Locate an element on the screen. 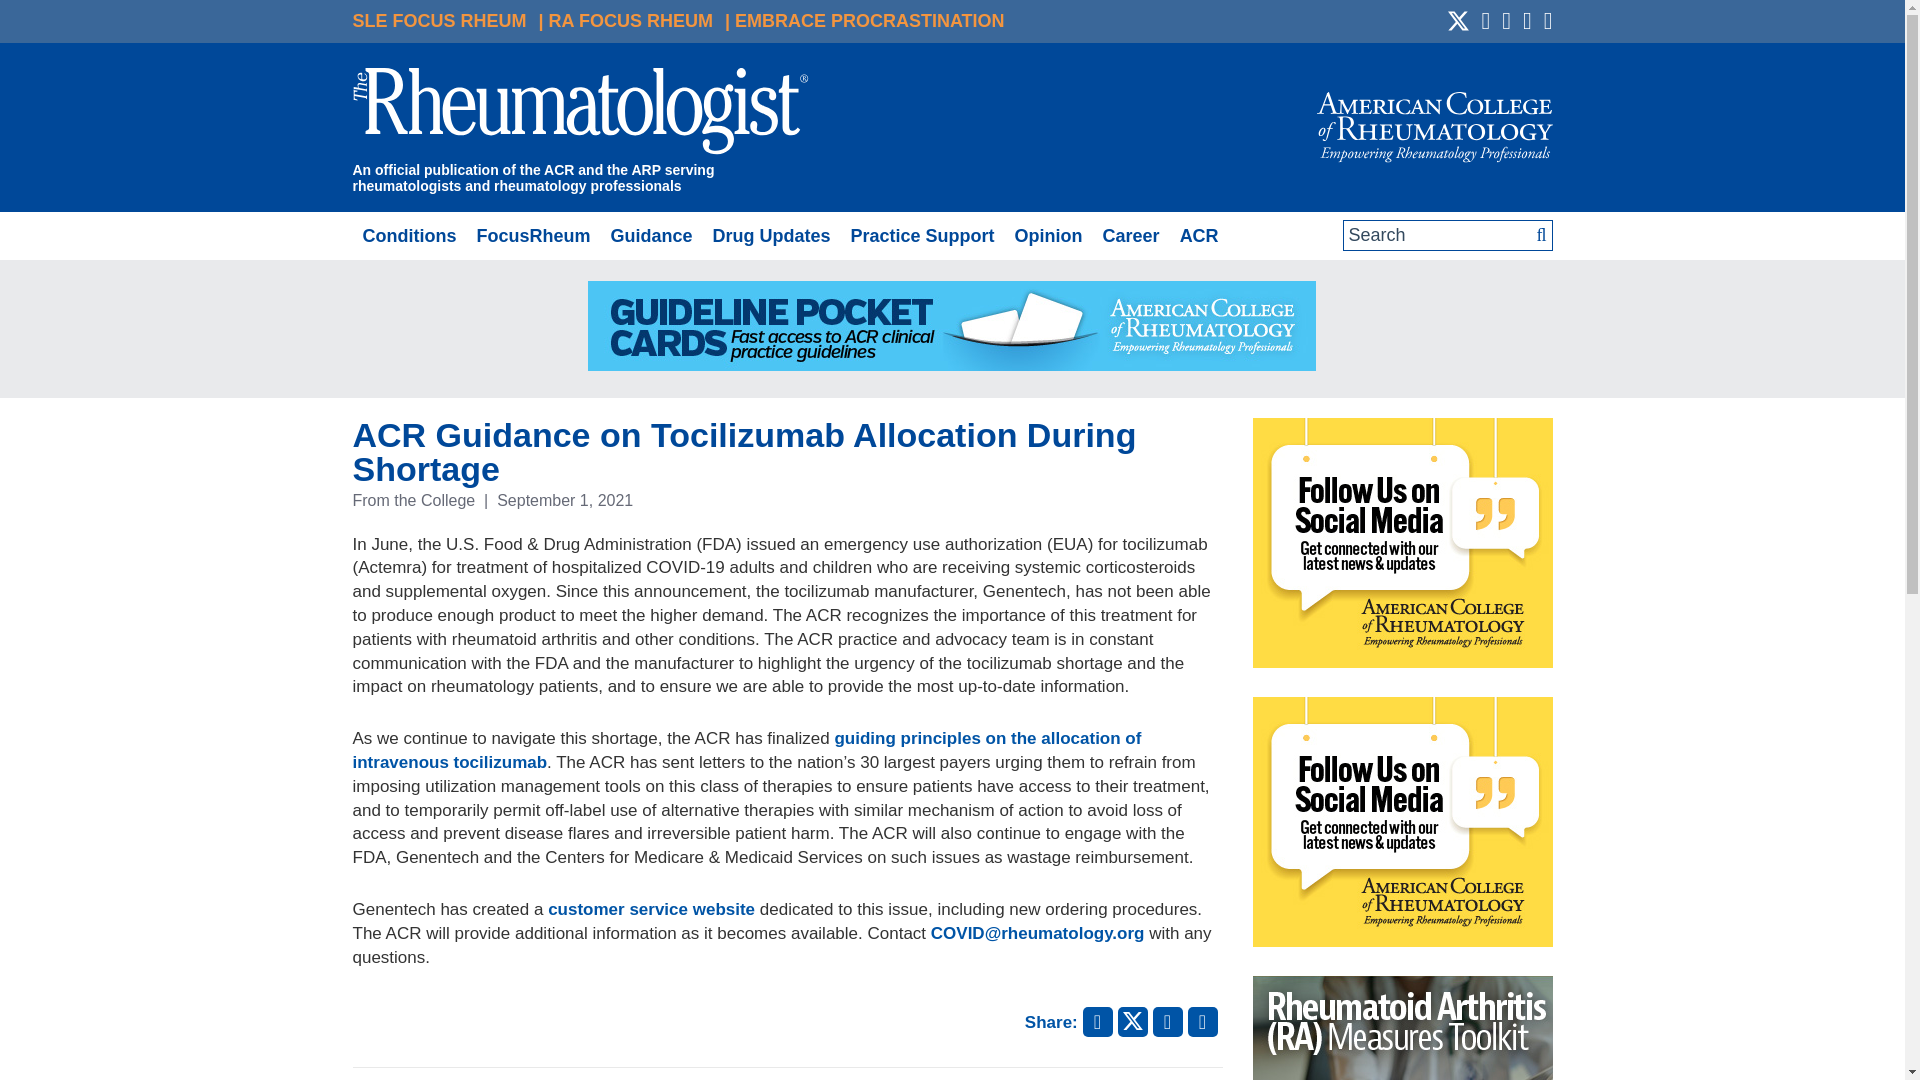 Image resolution: width=1920 pixels, height=1080 pixels. Conditions is located at coordinates (408, 236).